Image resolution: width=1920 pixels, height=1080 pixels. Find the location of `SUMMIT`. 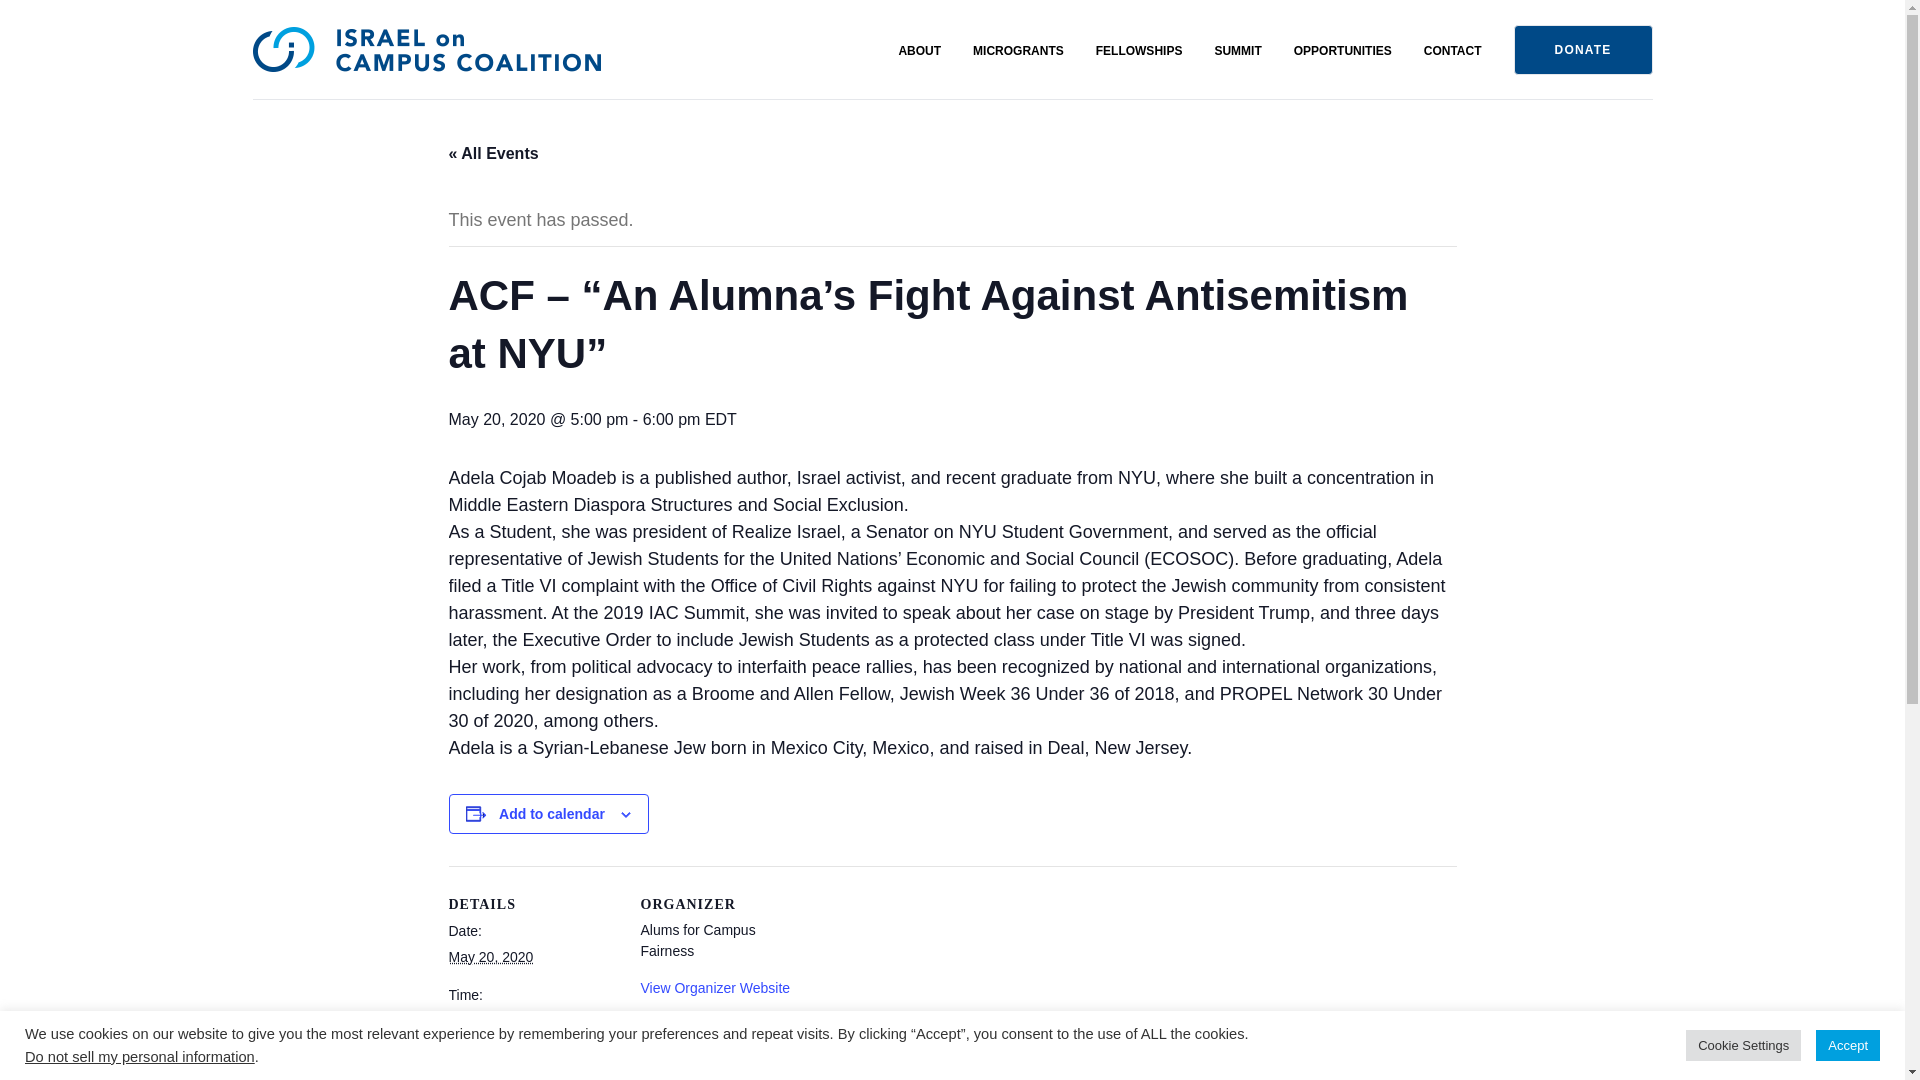

SUMMIT is located at coordinates (1237, 51).